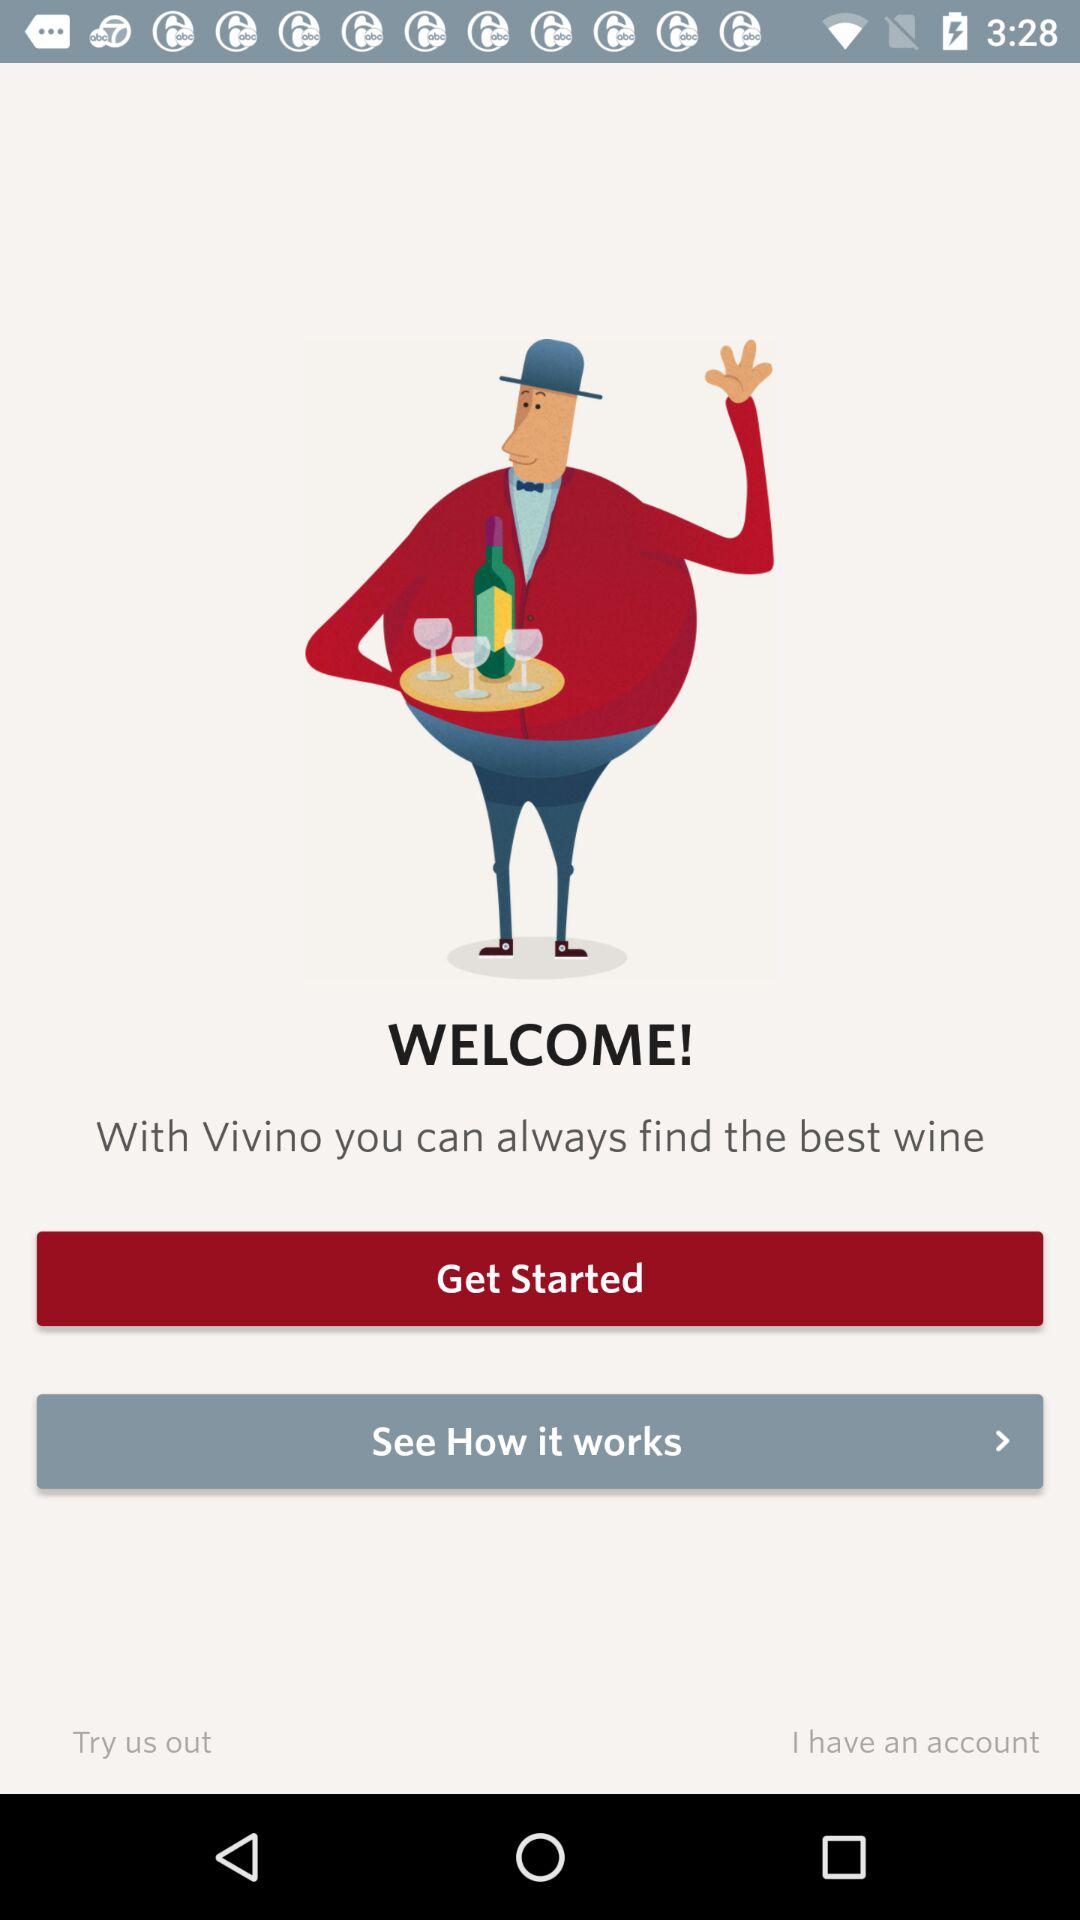 The image size is (1080, 1920). Describe the element at coordinates (142, 1740) in the screenshot. I see `scroll to the try us out` at that location.